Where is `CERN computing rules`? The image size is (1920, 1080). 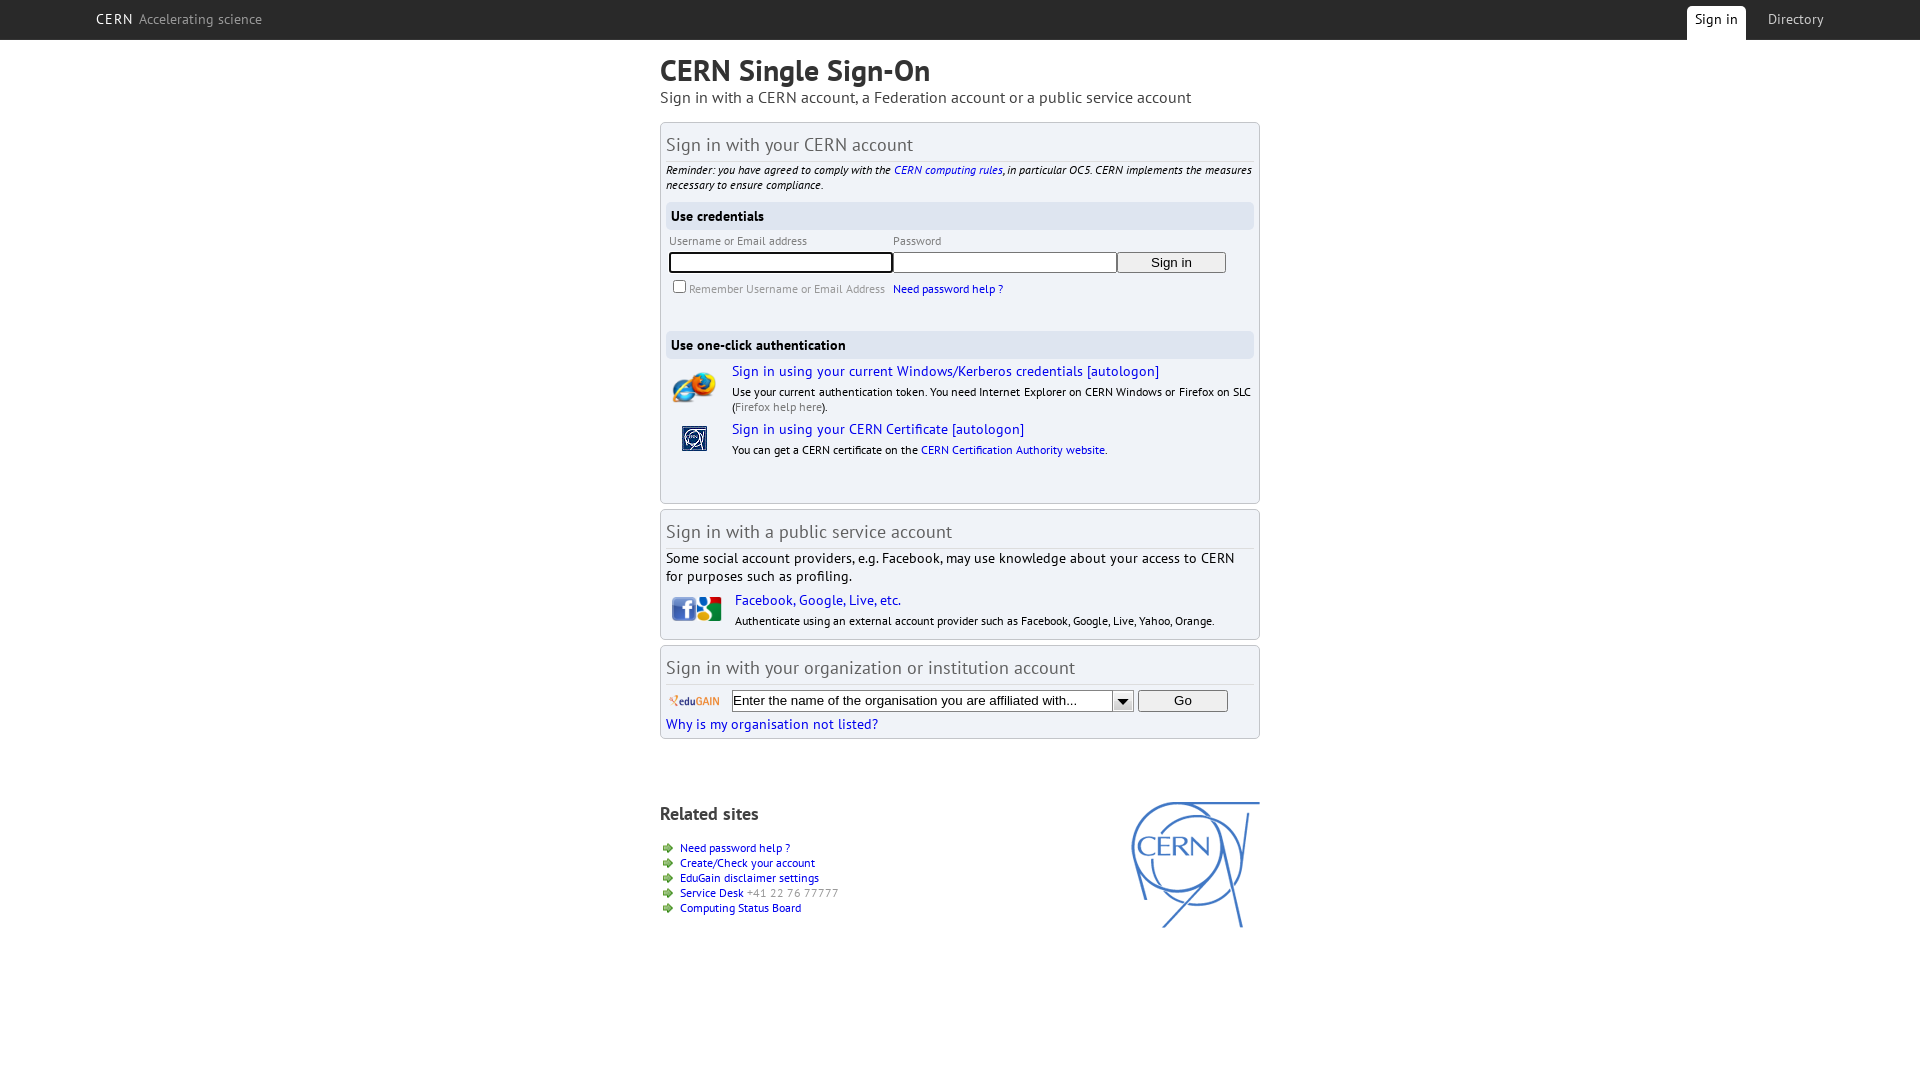
CERN computing rules is located at coordinates (948, 170).